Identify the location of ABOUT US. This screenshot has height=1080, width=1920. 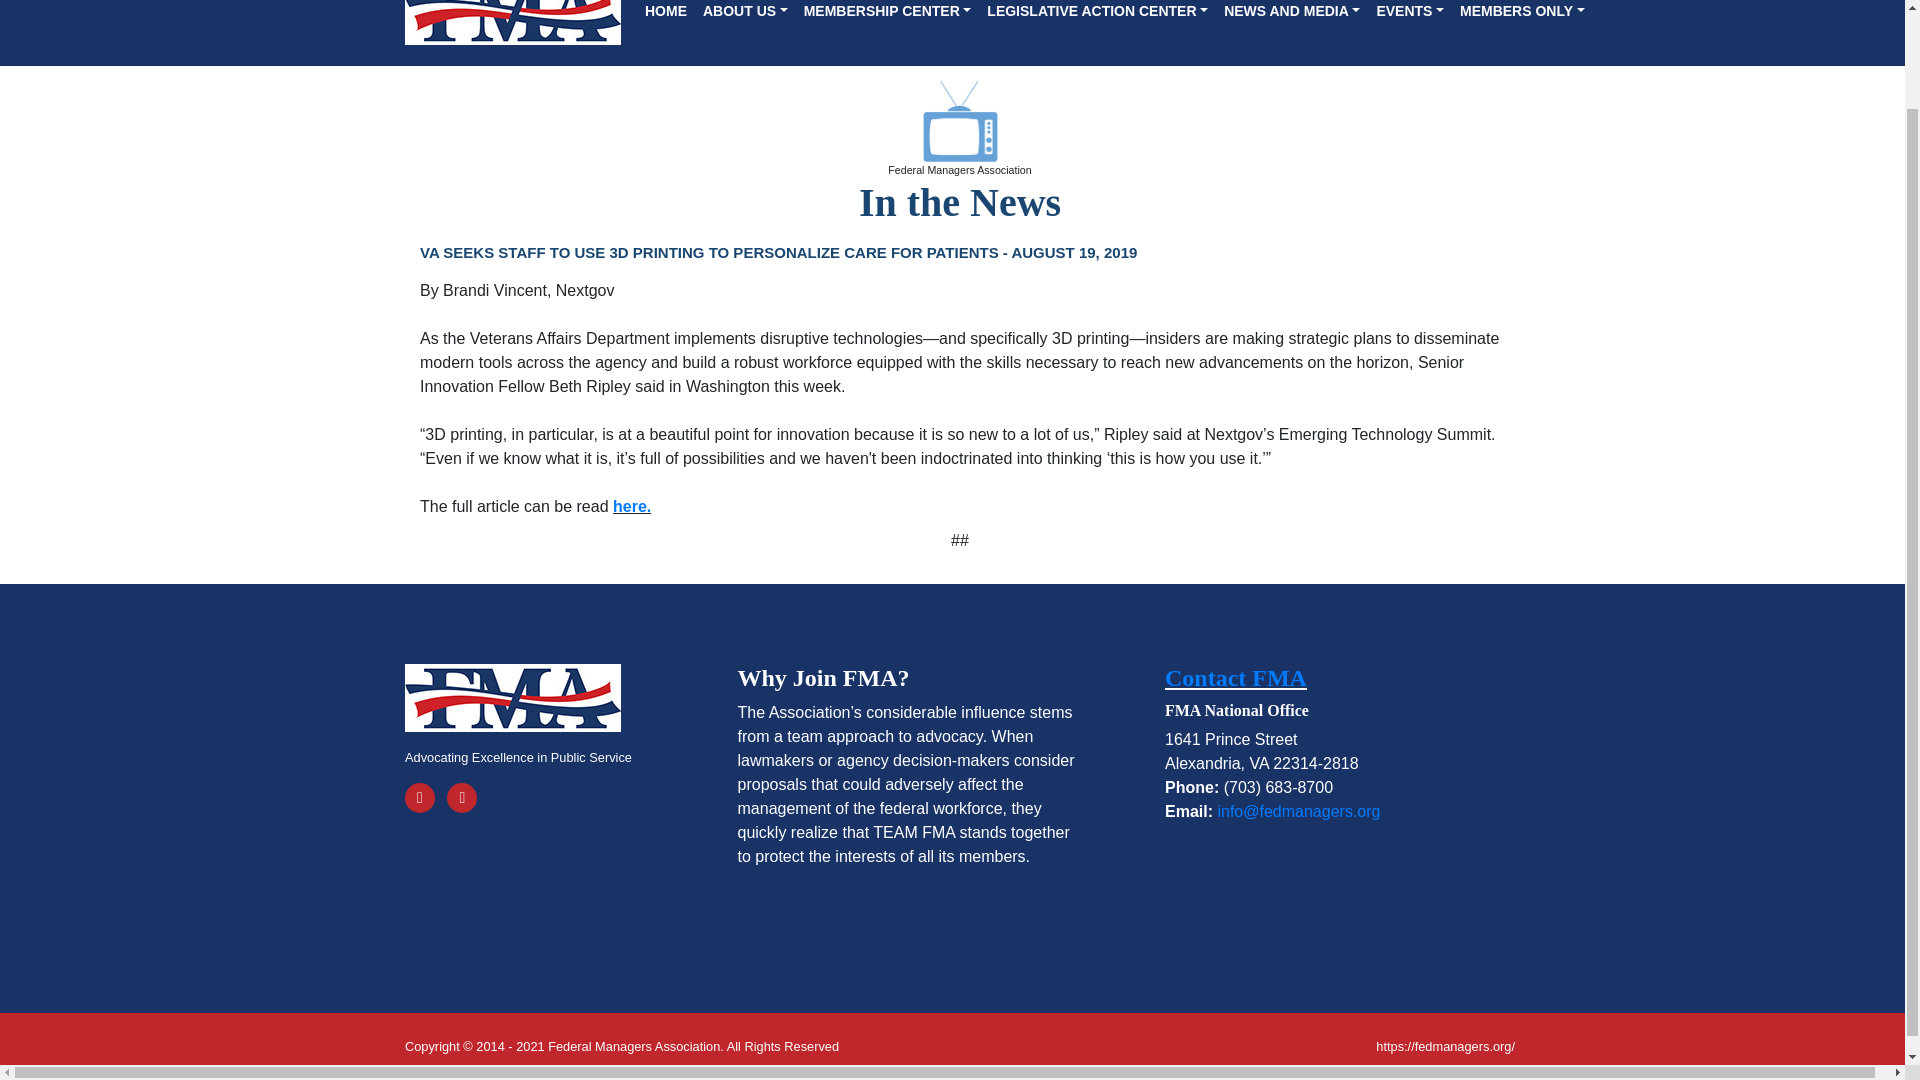
(746, 15).